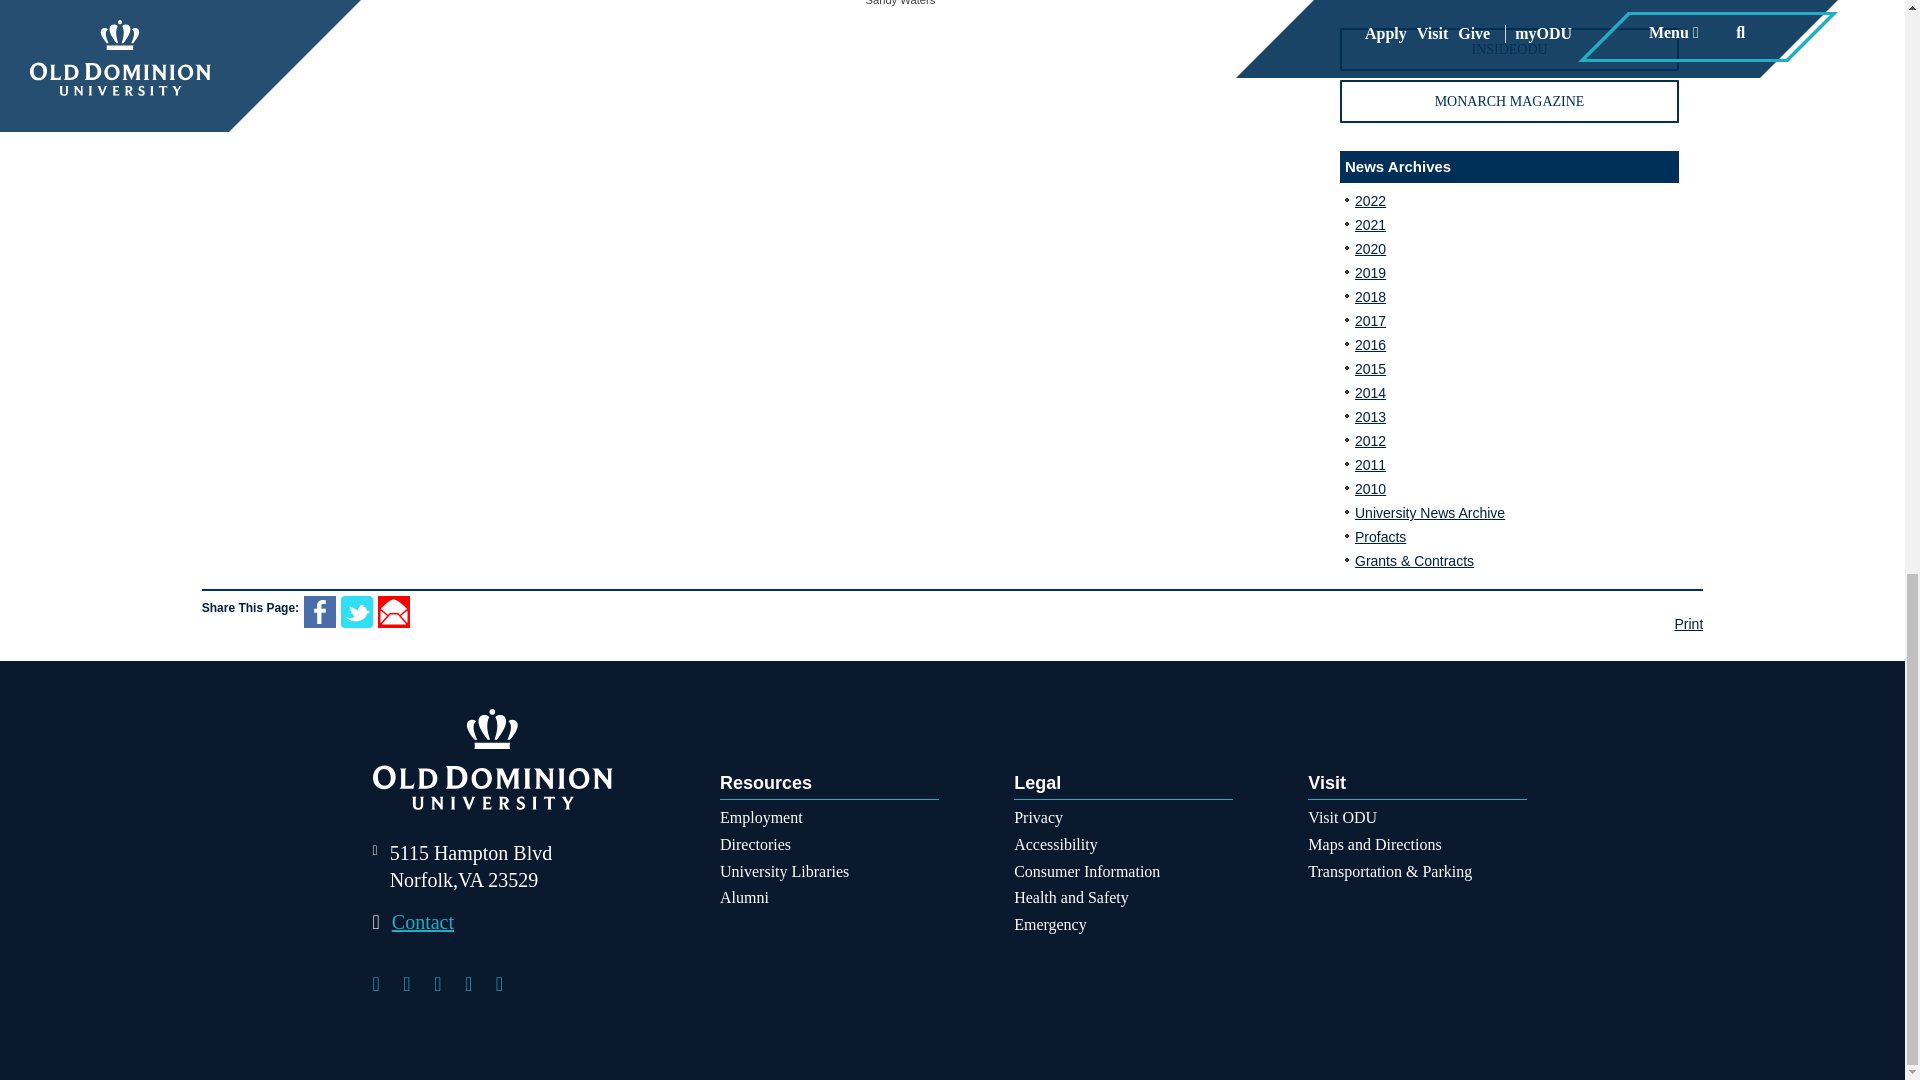  What do you see at coordinates (1370, 225) in the screenshot?
I see `2021` at bounding box center [1370, 225].